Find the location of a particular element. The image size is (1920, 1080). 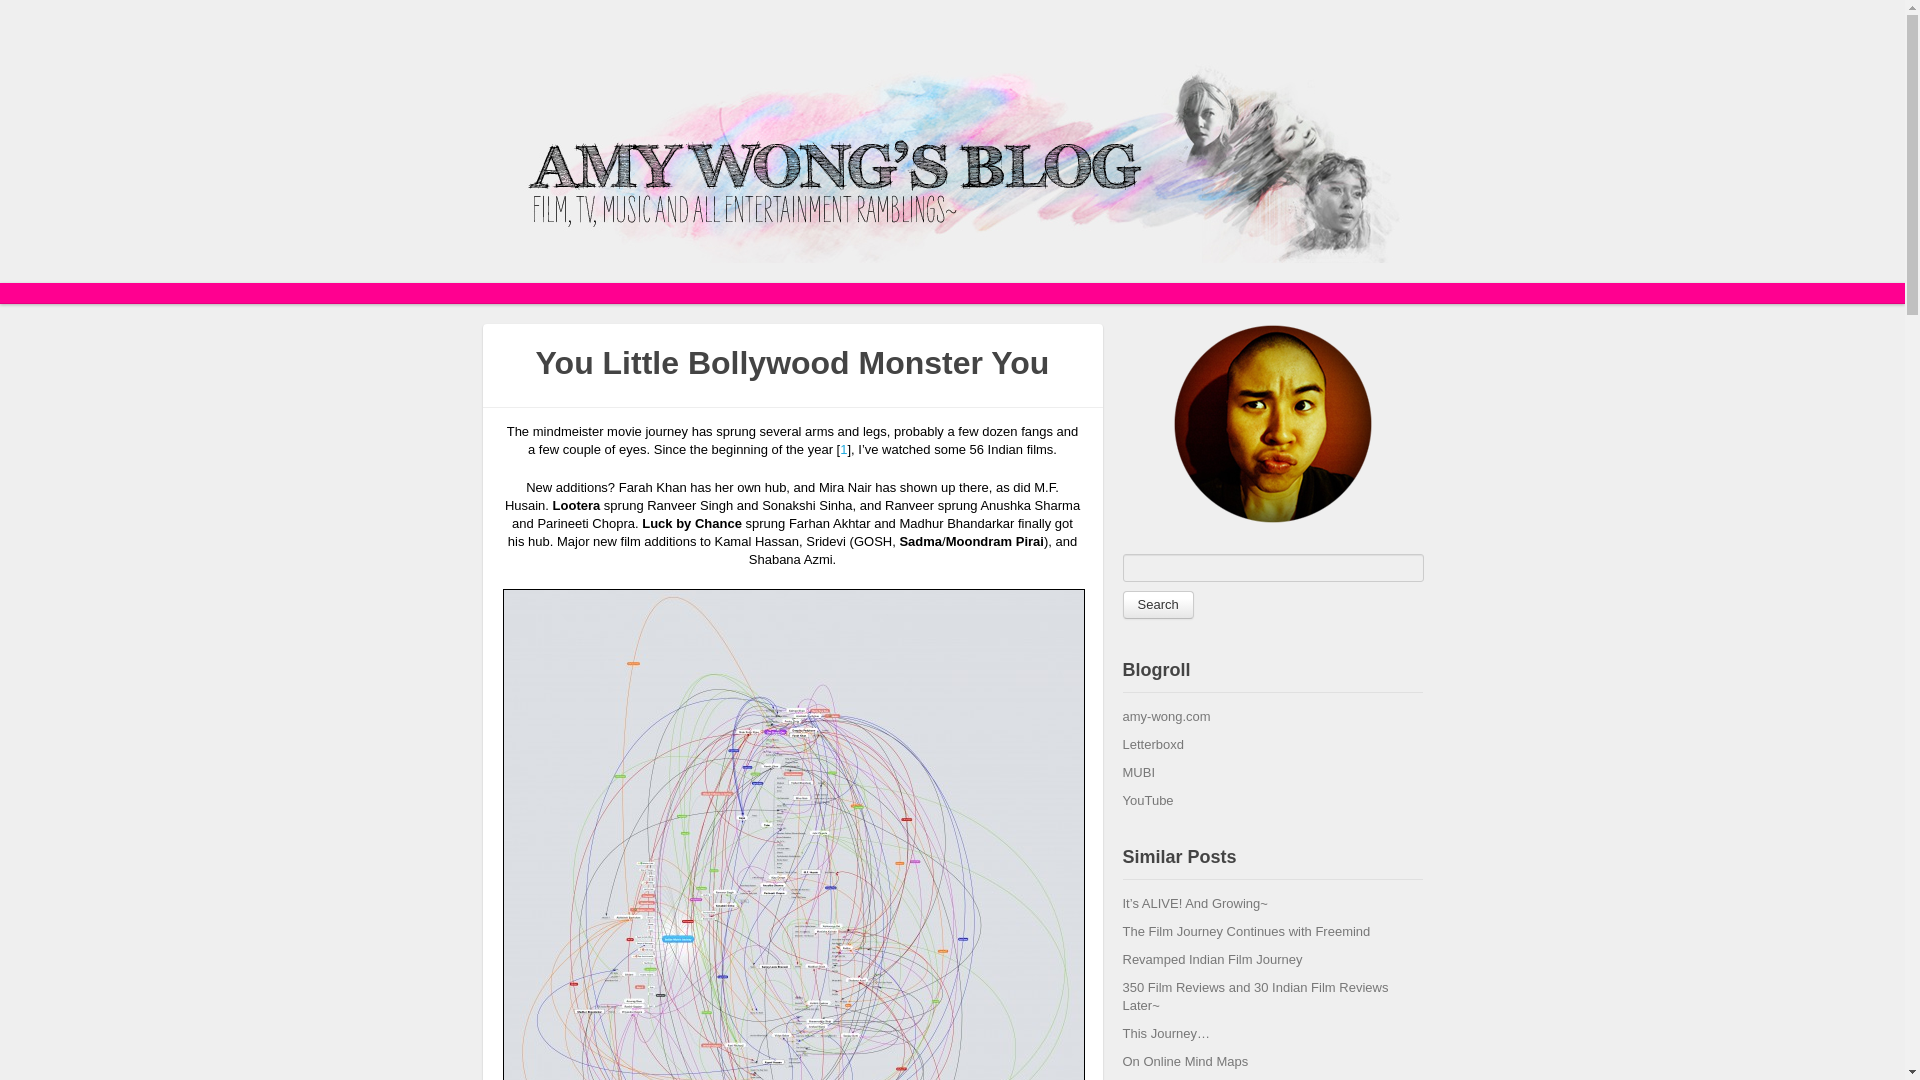

January 18, 2014 is located at coordinates (1194, 904).